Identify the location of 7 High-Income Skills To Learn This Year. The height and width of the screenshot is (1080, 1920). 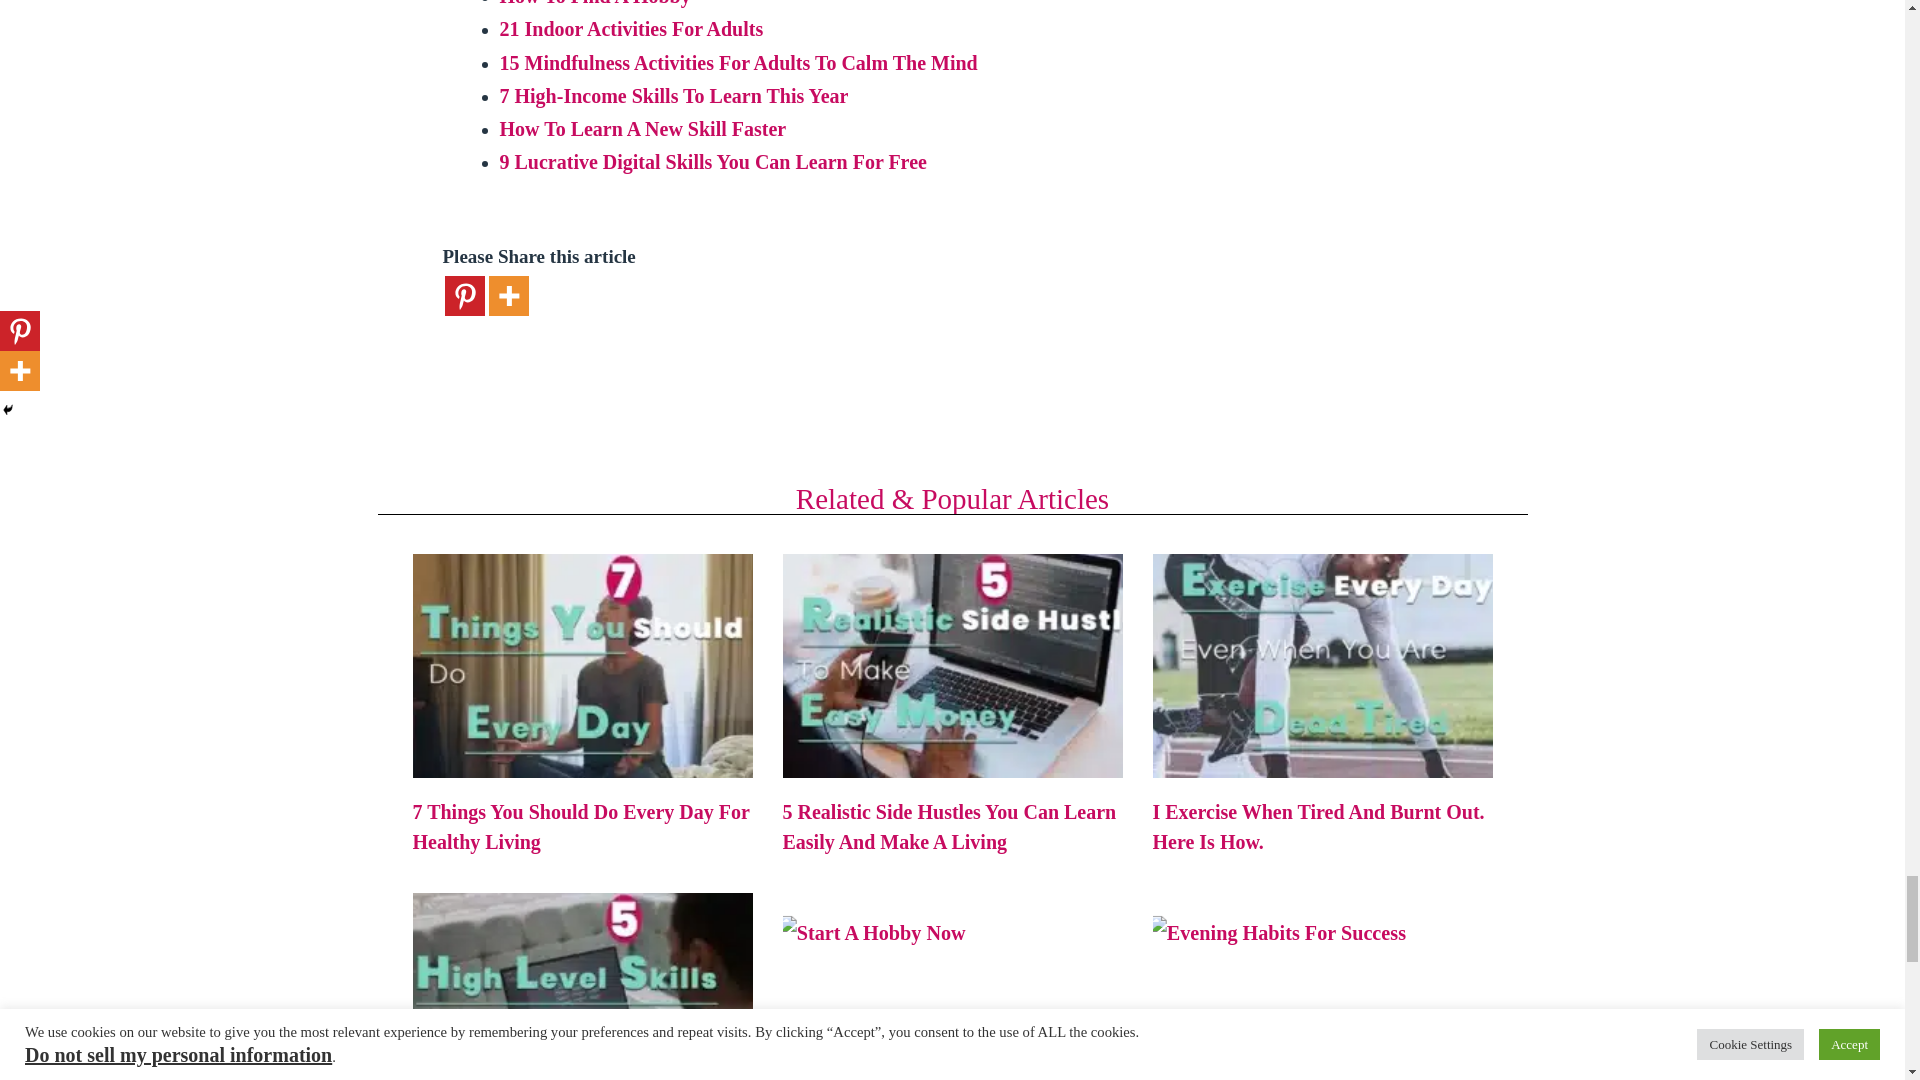
(674, 96).